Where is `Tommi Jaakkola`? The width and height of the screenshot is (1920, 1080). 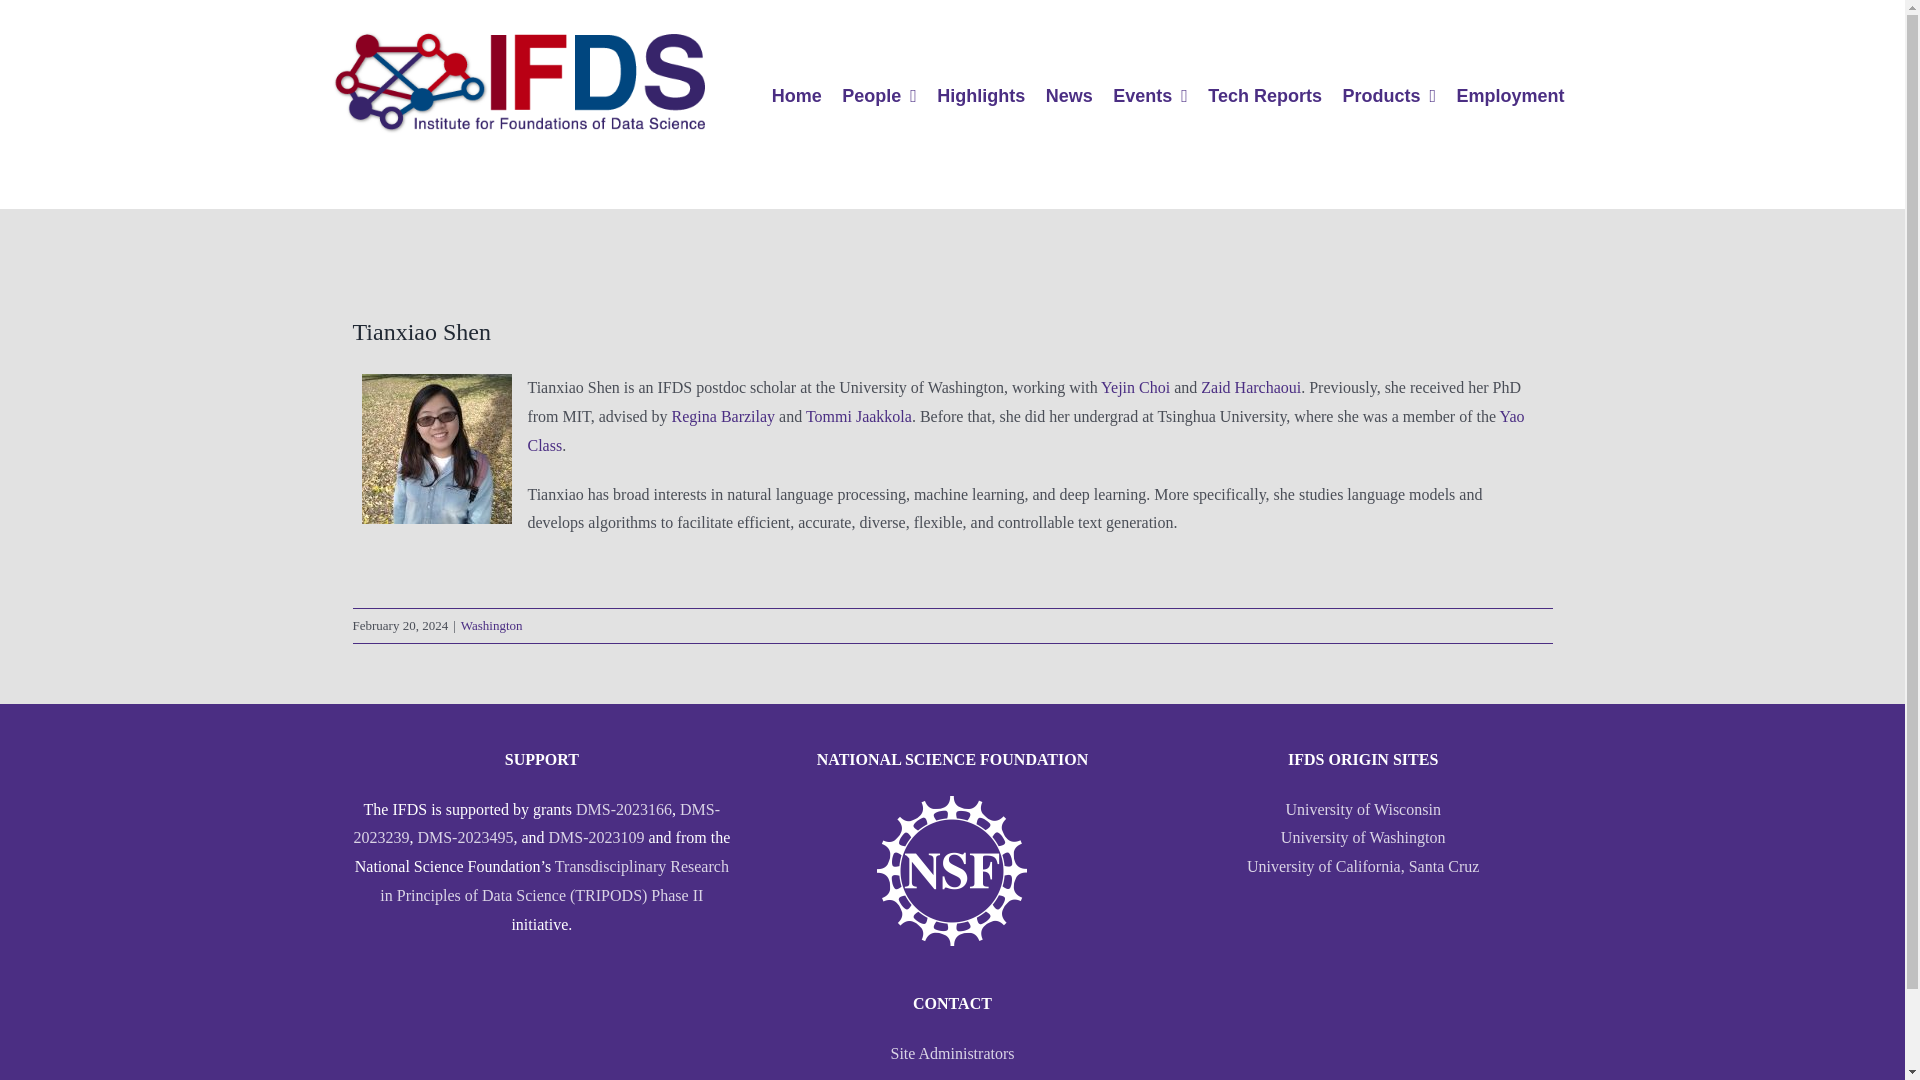 Tommi Jaakkola is located at coordinates (859, 416).